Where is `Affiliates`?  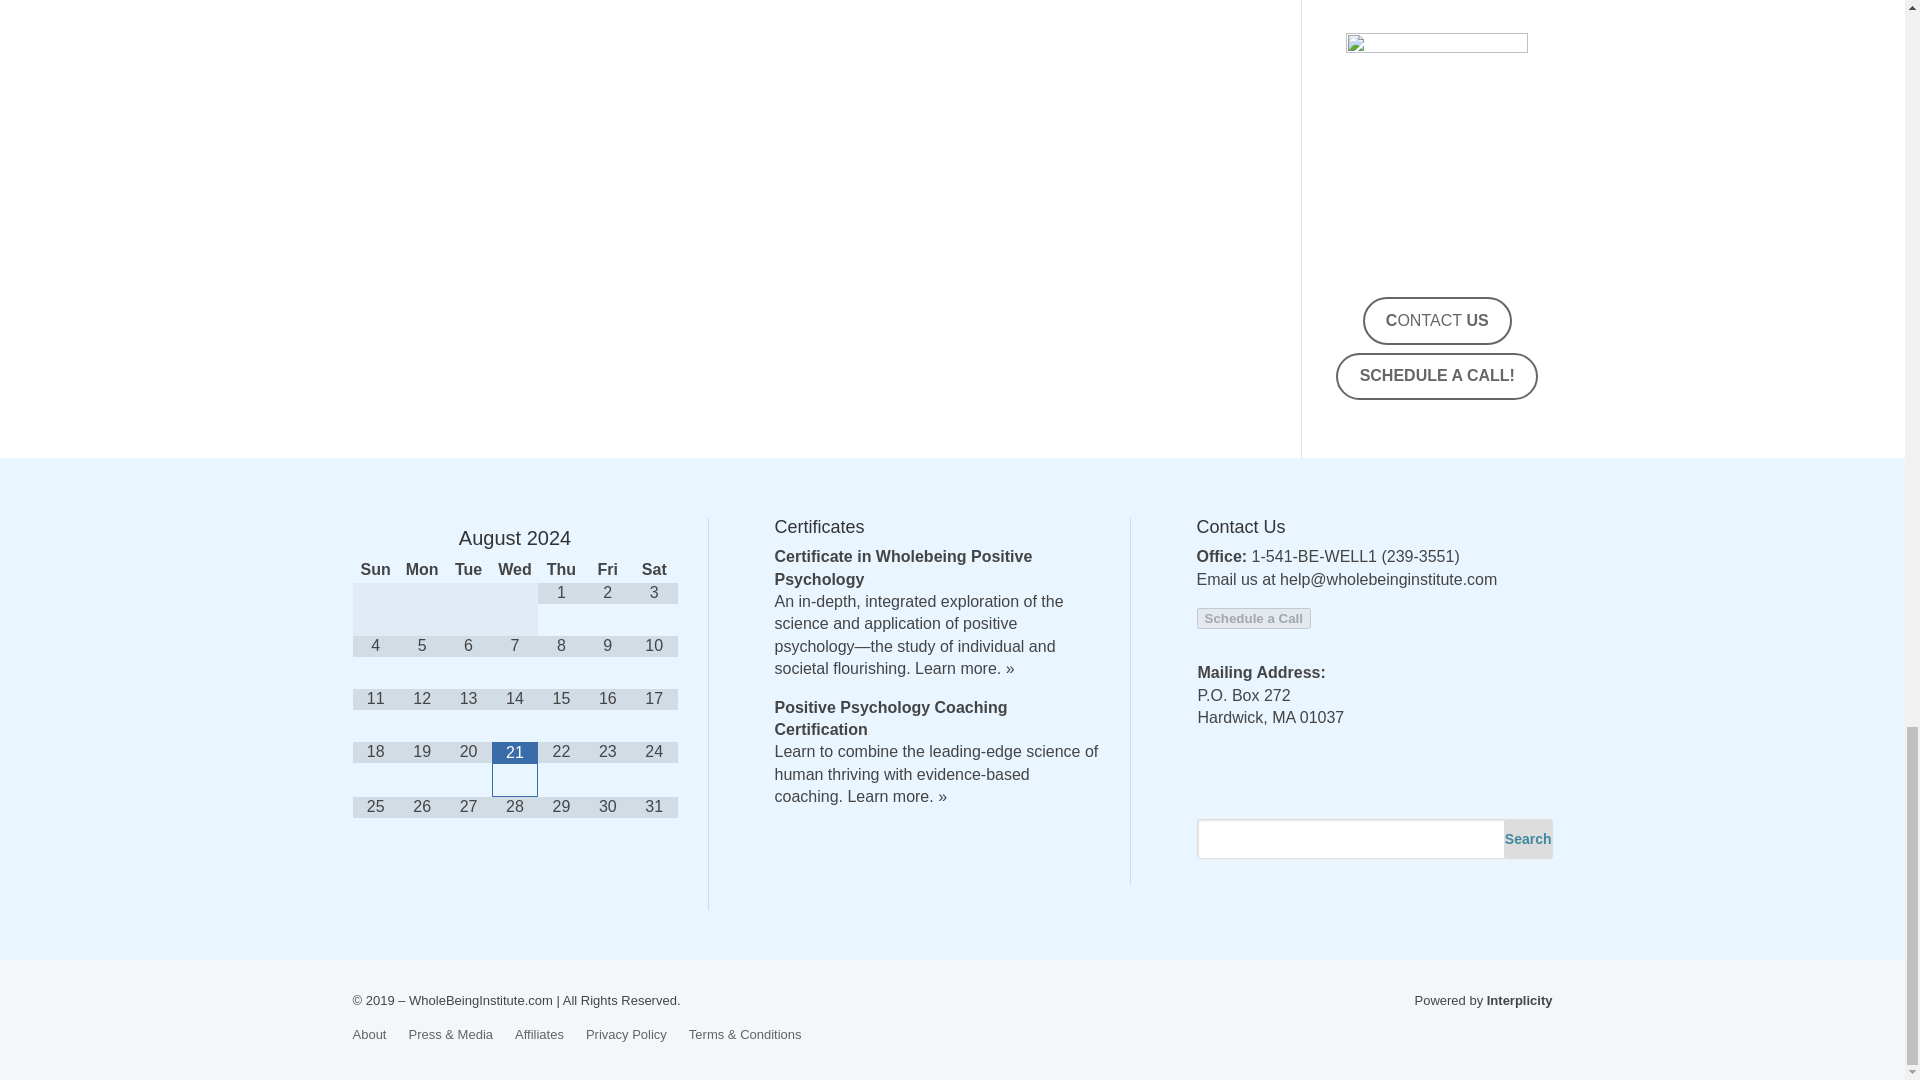 Affiliates is located at coordinates (539, 1030).